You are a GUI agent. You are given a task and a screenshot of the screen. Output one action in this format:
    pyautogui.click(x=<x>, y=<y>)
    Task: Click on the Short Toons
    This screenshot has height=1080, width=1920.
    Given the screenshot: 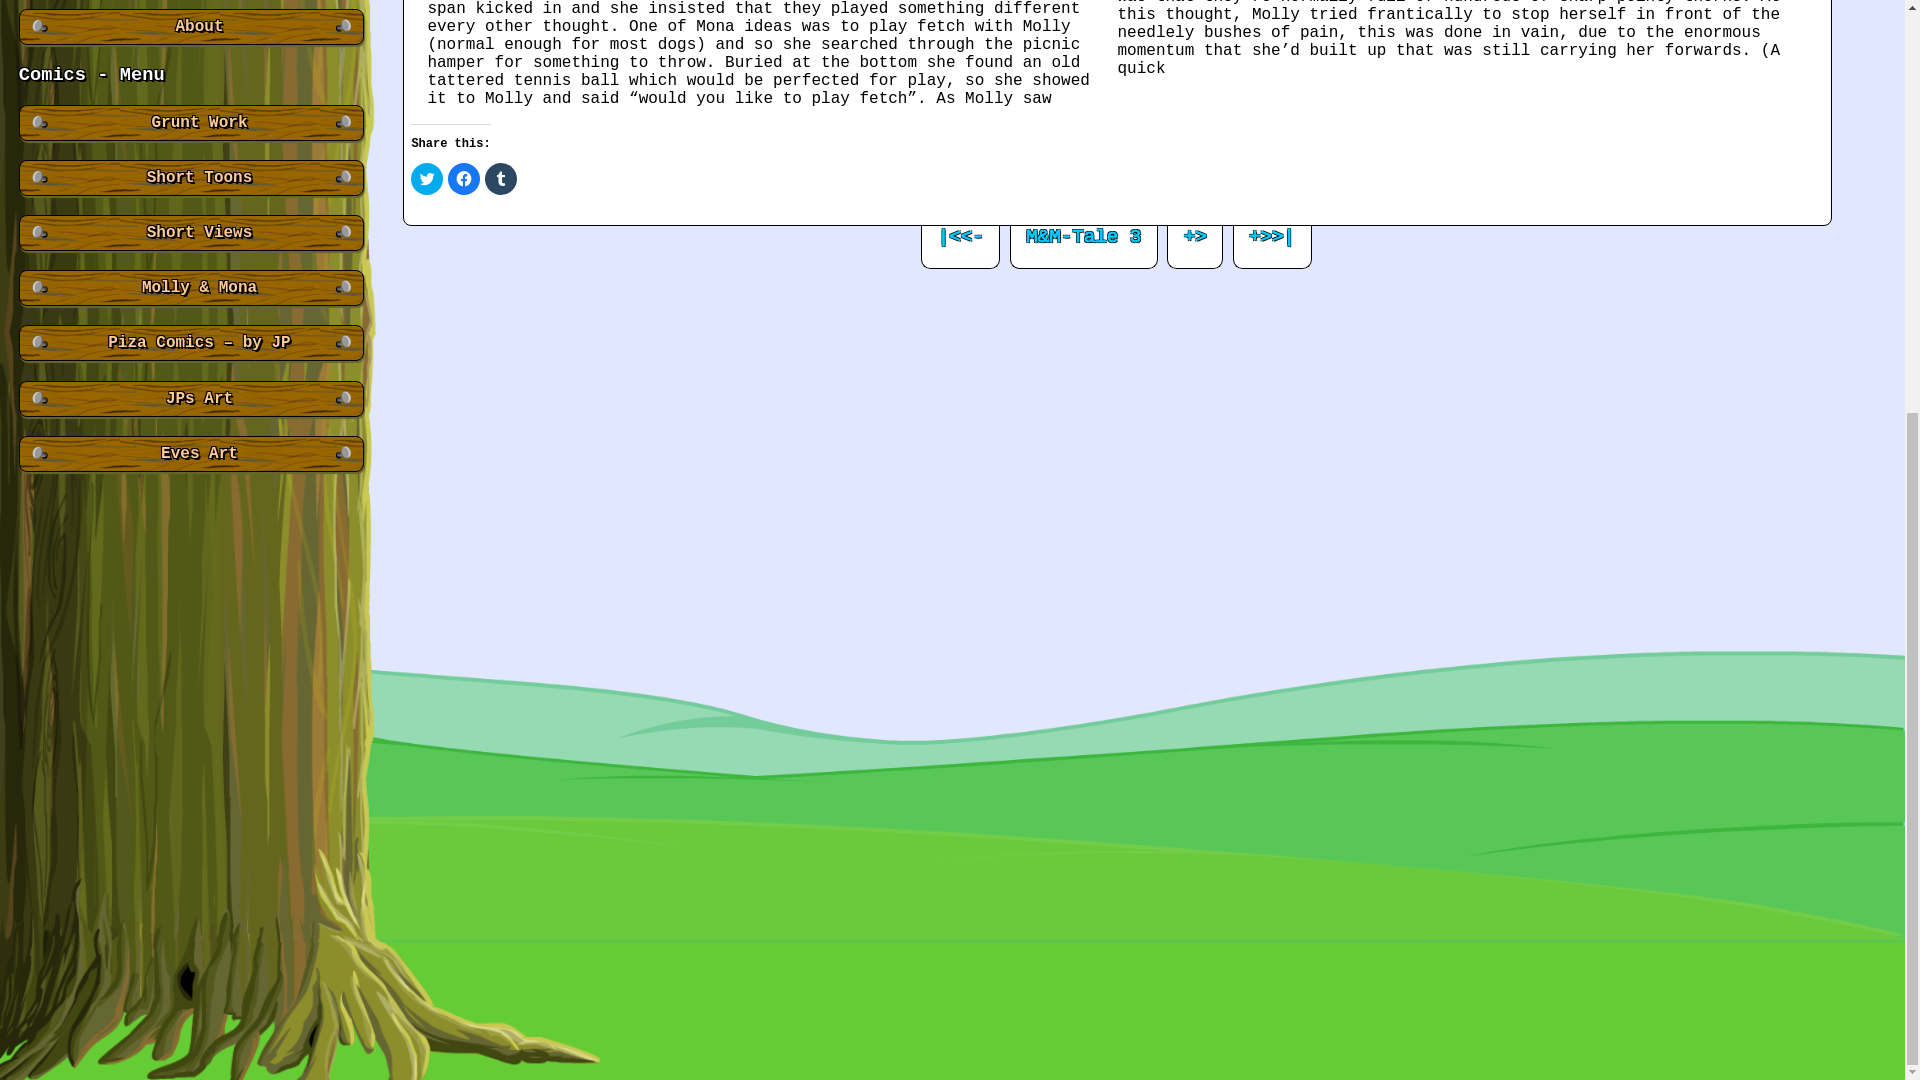 What is the action you would take?
    pyautogui.click(x=190, y=178)
    